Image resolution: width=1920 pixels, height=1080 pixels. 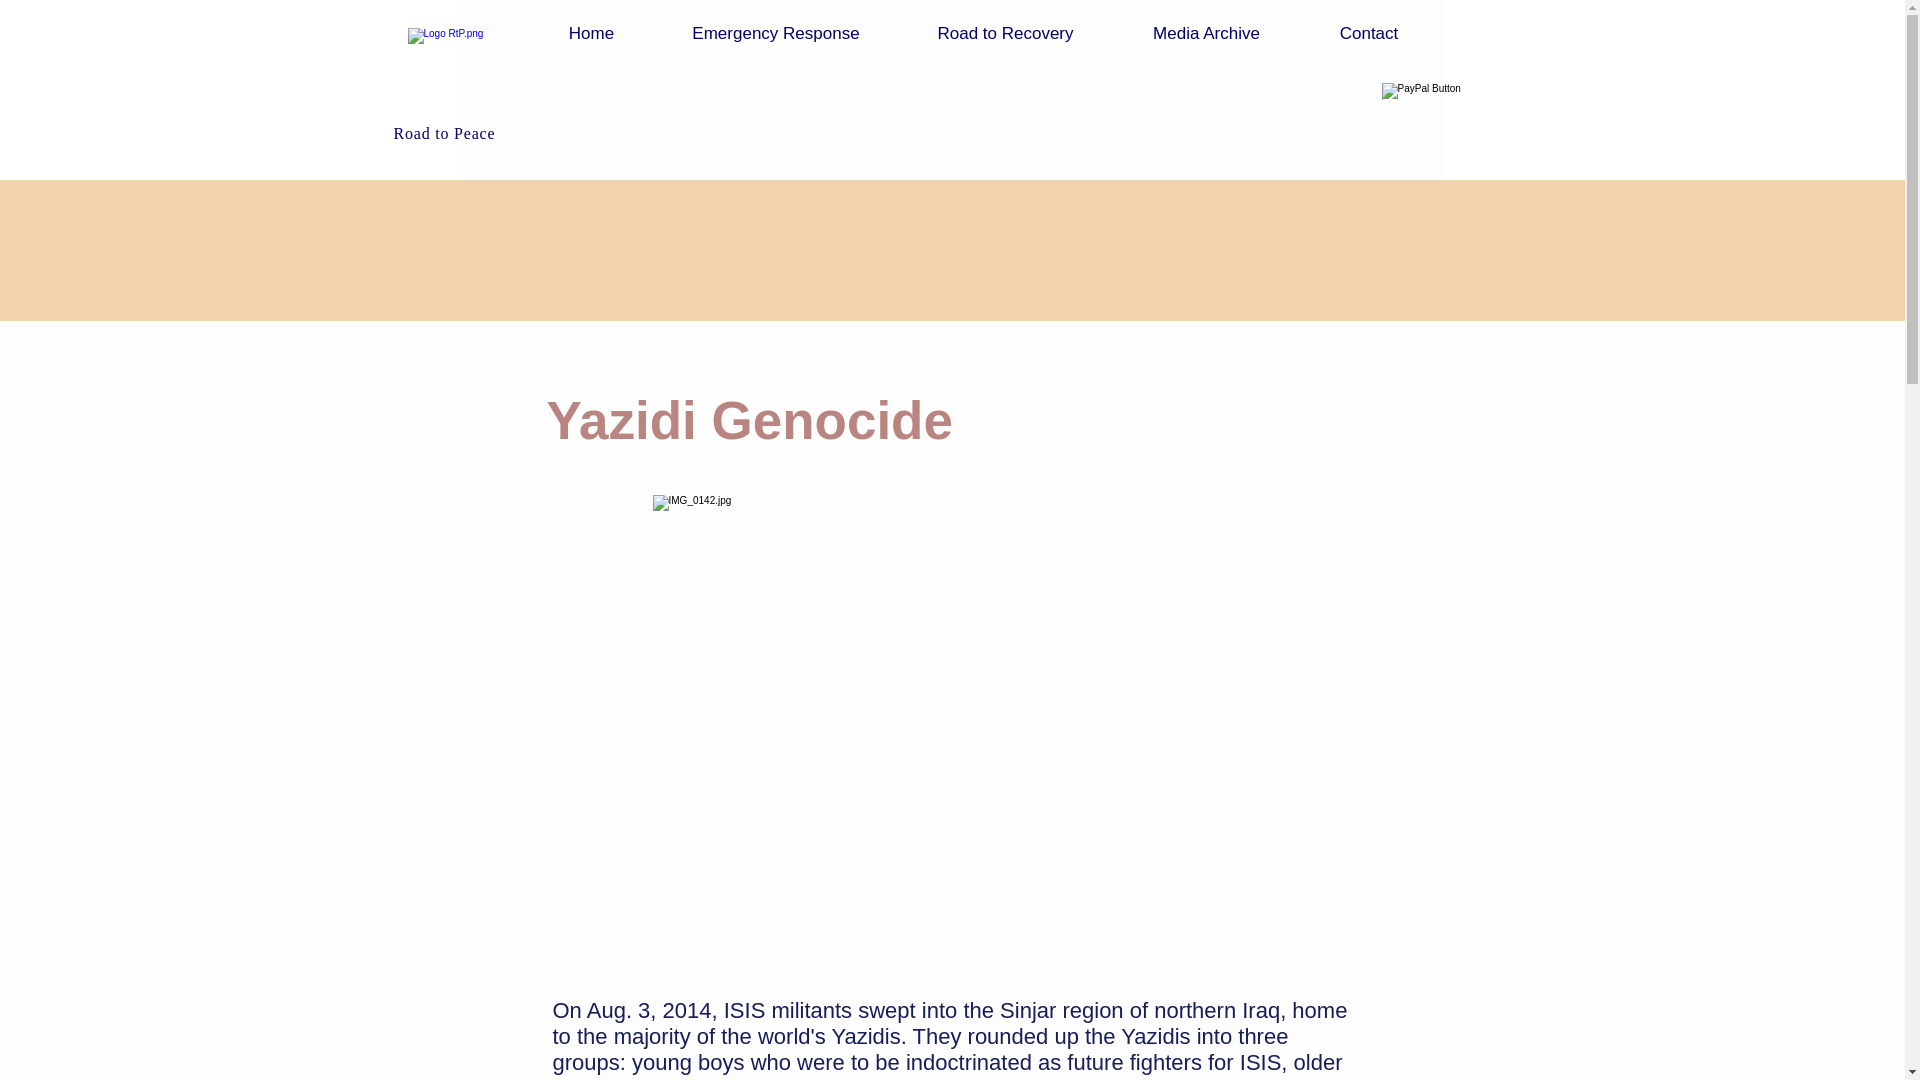 I want to click on Media Archive, so click(x=1205, y=33).